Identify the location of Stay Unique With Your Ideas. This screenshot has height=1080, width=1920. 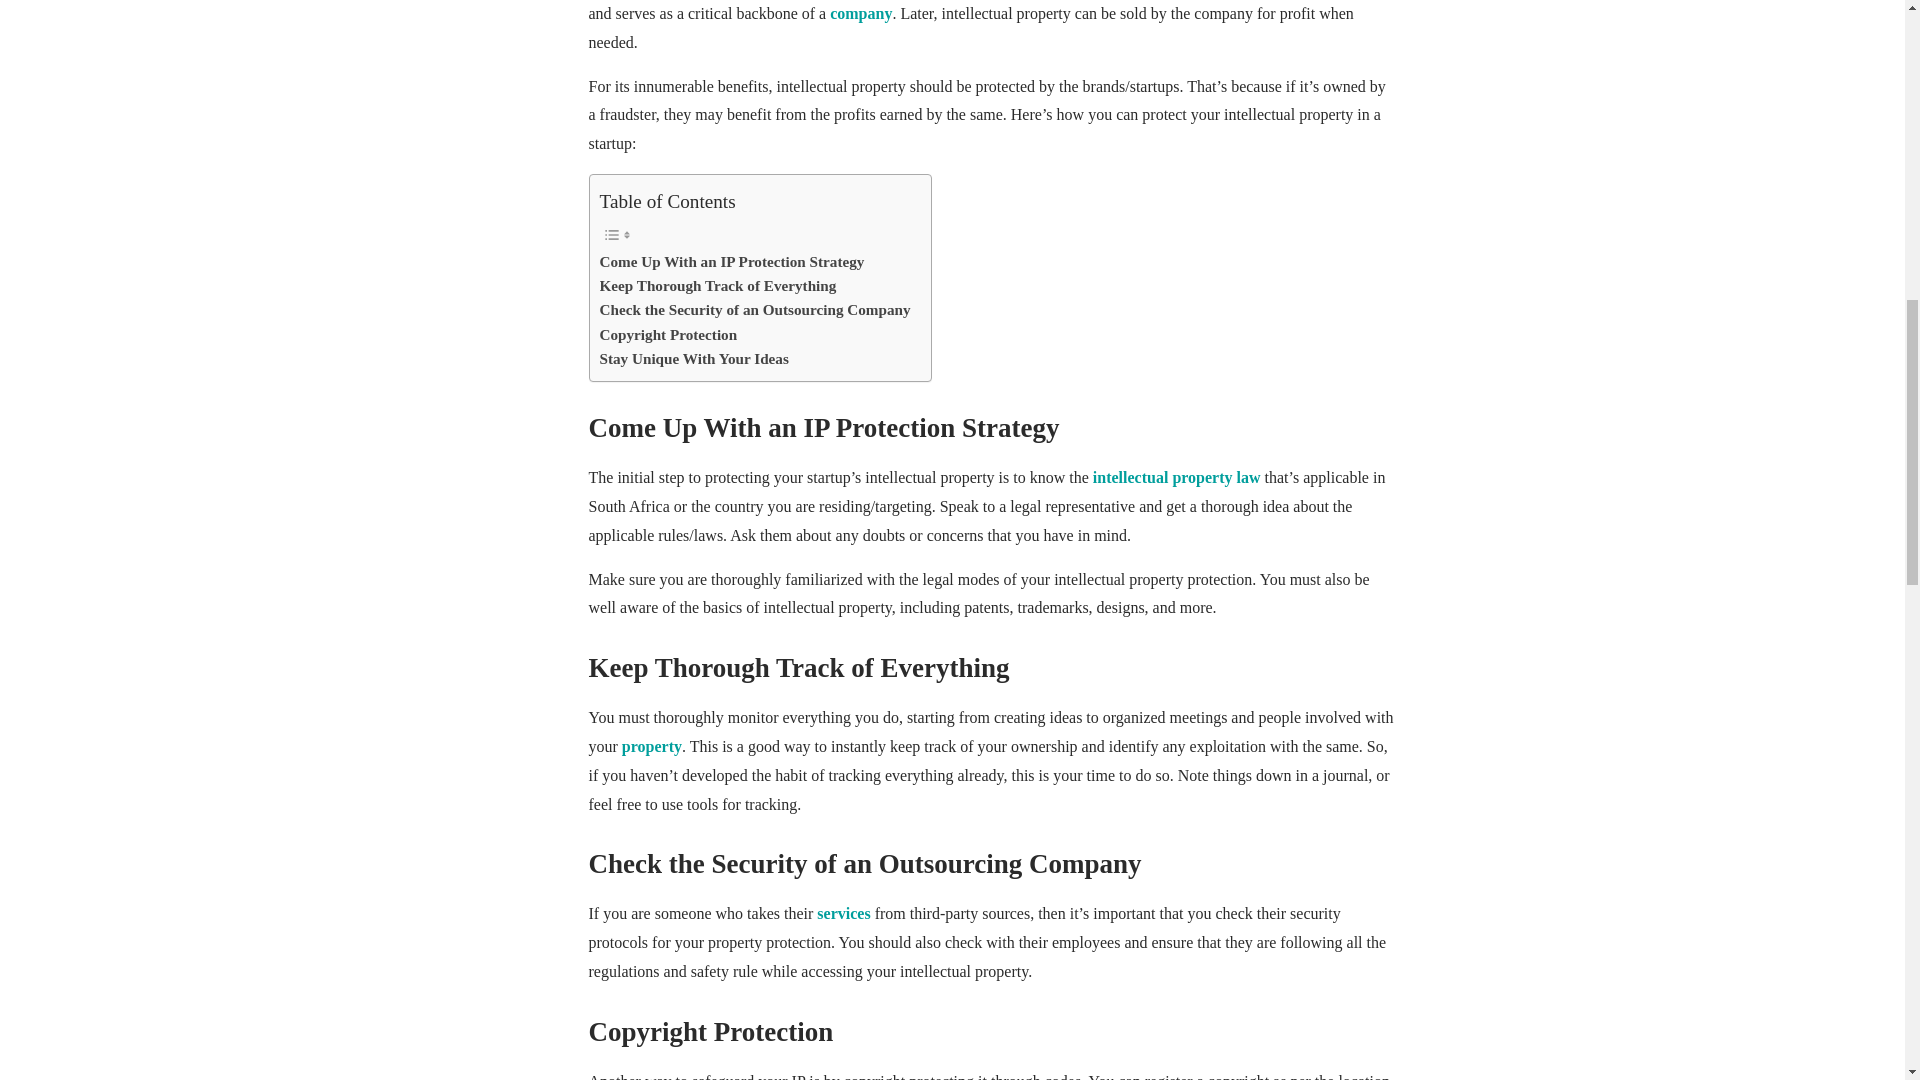
(694, 358).